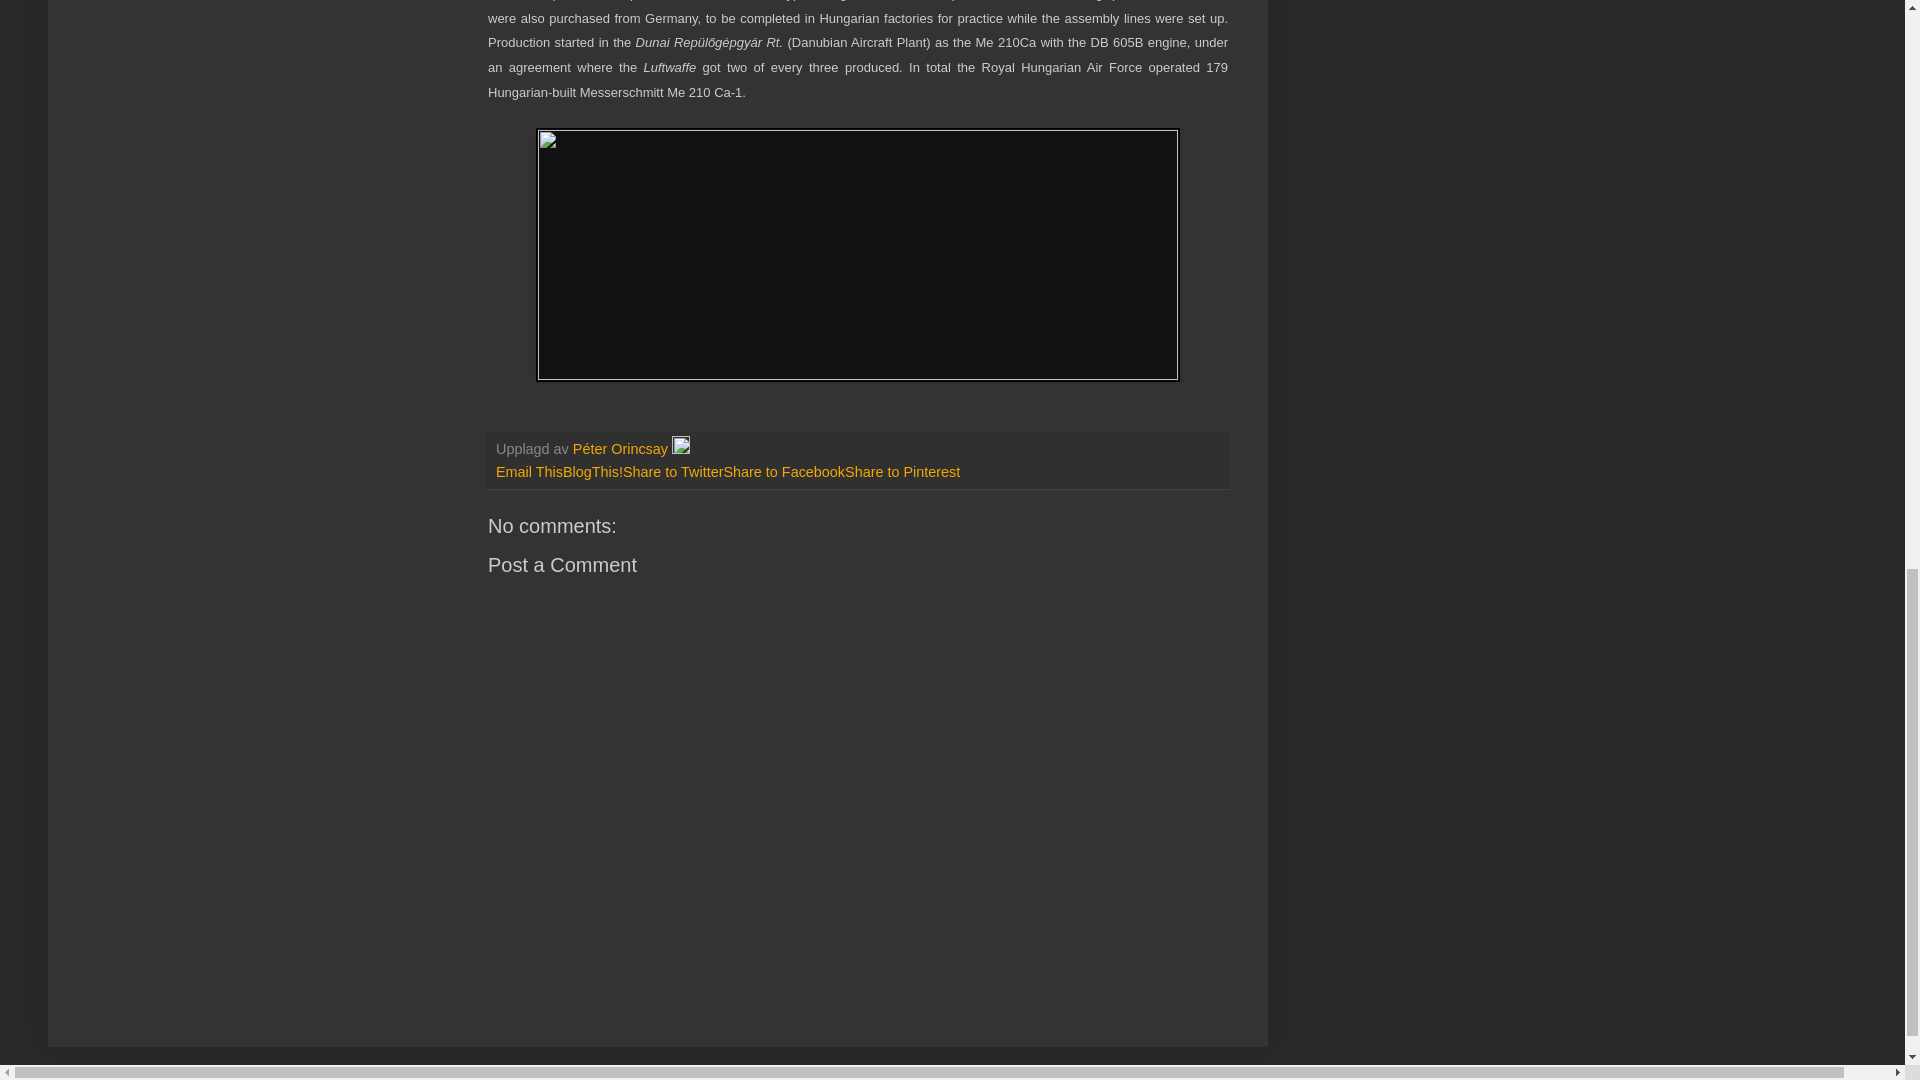 The height and width of the screenshot is (1080, 1920). What do you see at coordinates (680, 448) in the screenshot?
I see `Edit Post` at bounding box center [680, 448].